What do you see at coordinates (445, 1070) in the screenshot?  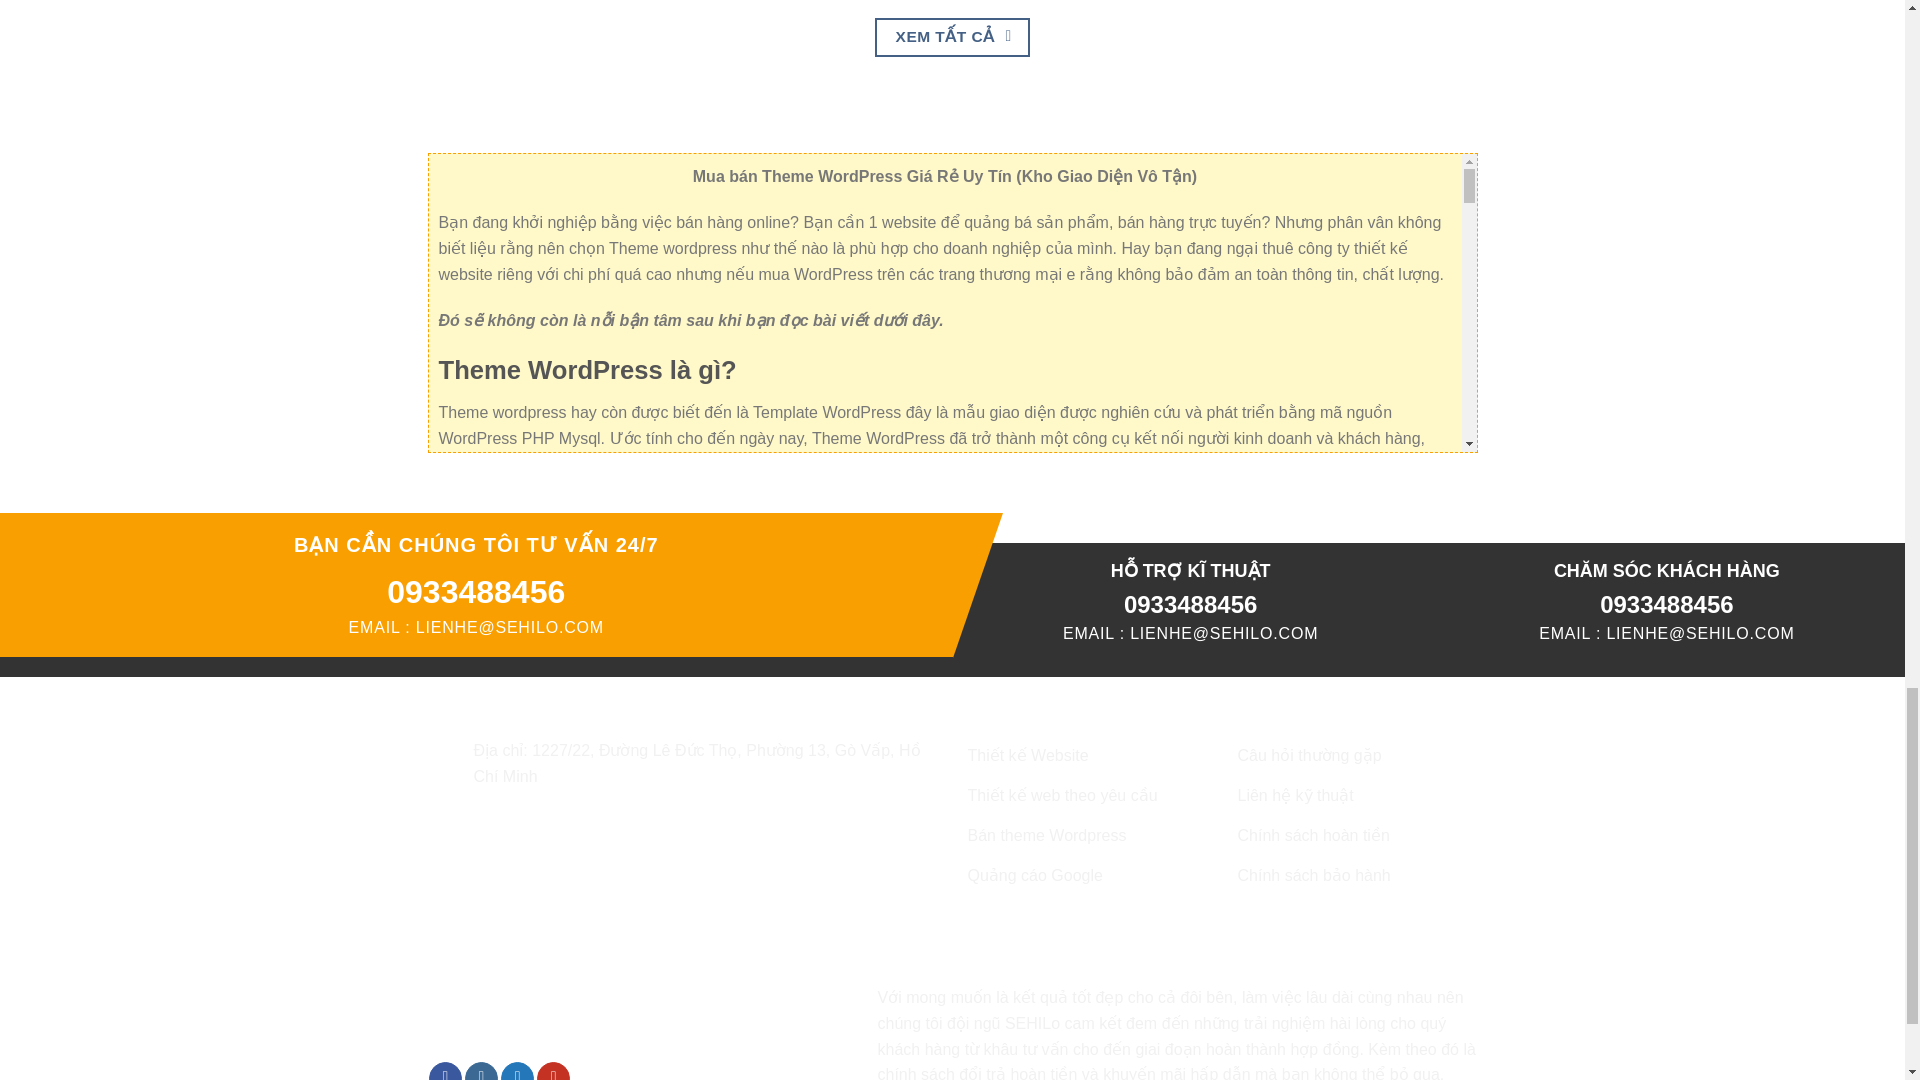 I see `Follow on Facebook` at bounding box center [445, 1070].